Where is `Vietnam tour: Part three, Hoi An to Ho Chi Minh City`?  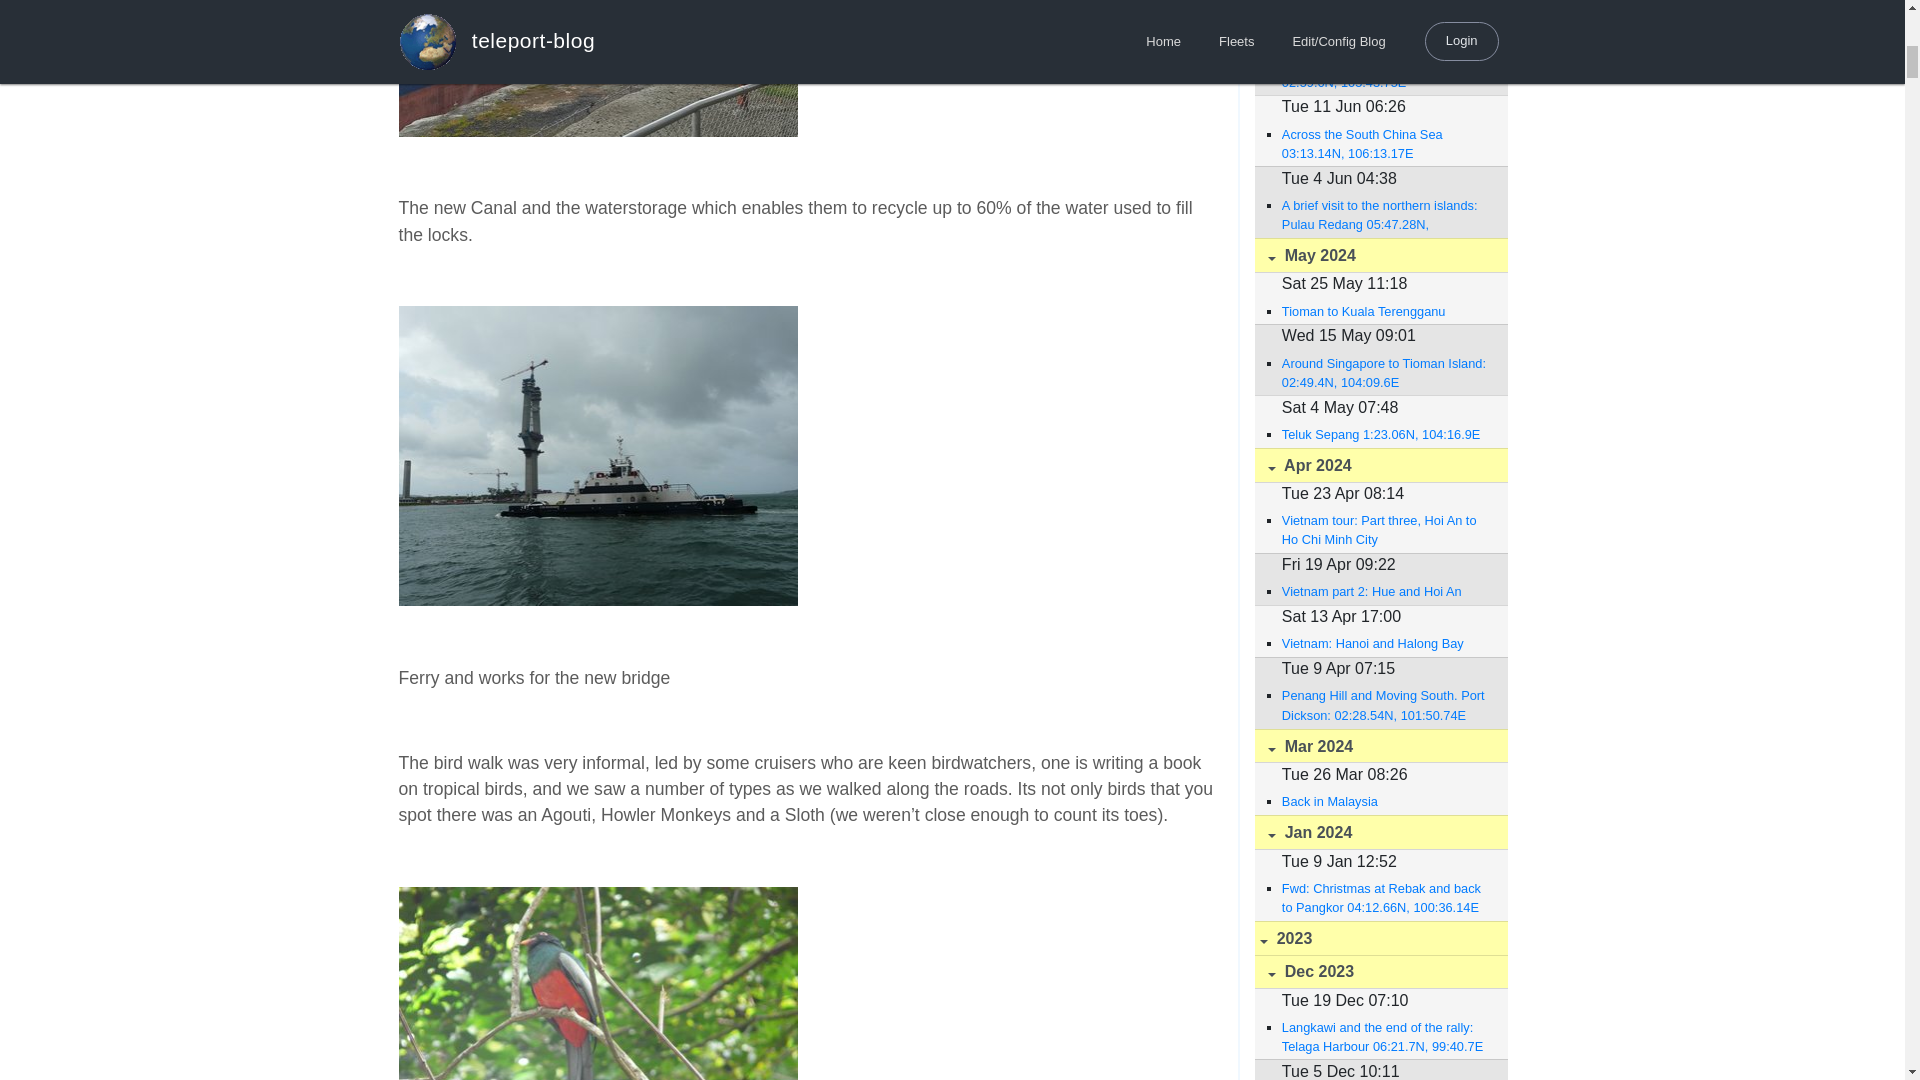 Vietnam tour: Part three, Hoi An to Ho Chi Minh City is located at coordinates (1385, 529).